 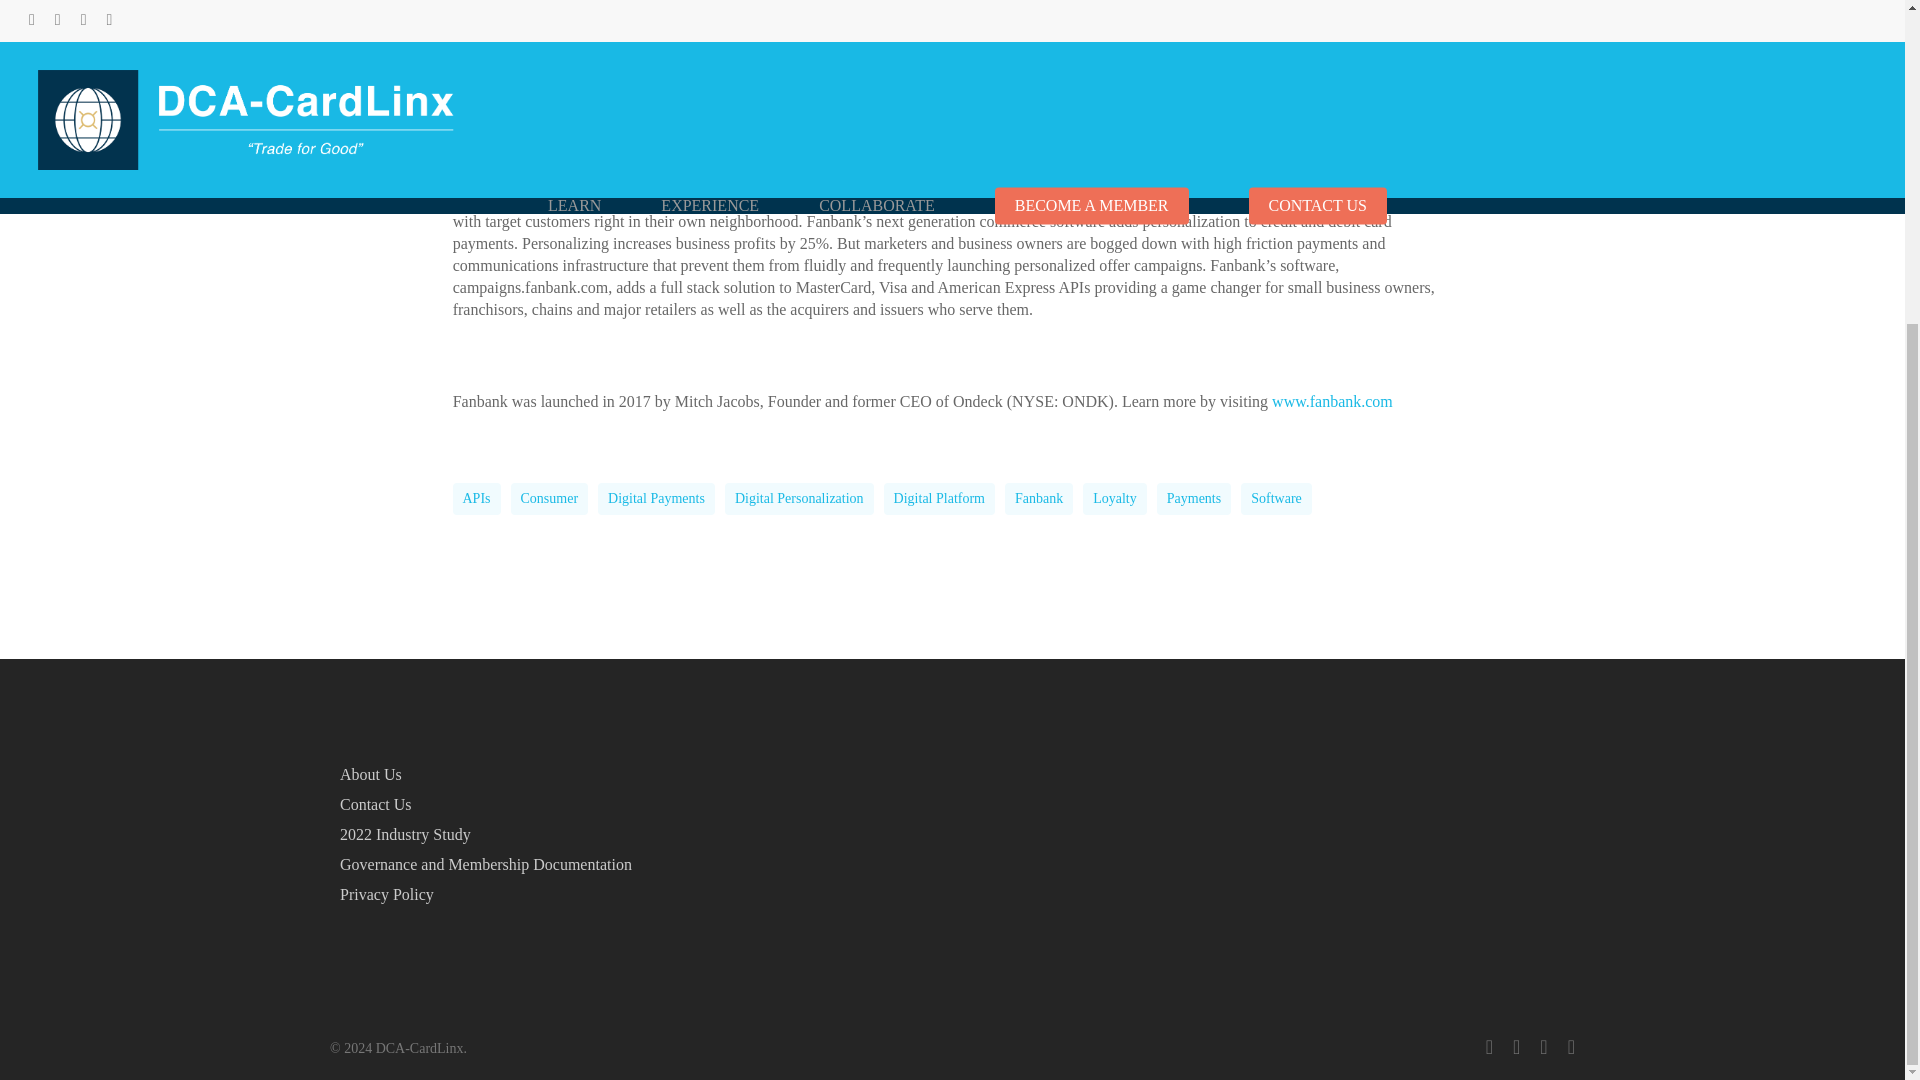 What do you see at coordinates (938, 498) in the screenshot?
I see `Digital Platform` at bounding box center [938, 498].